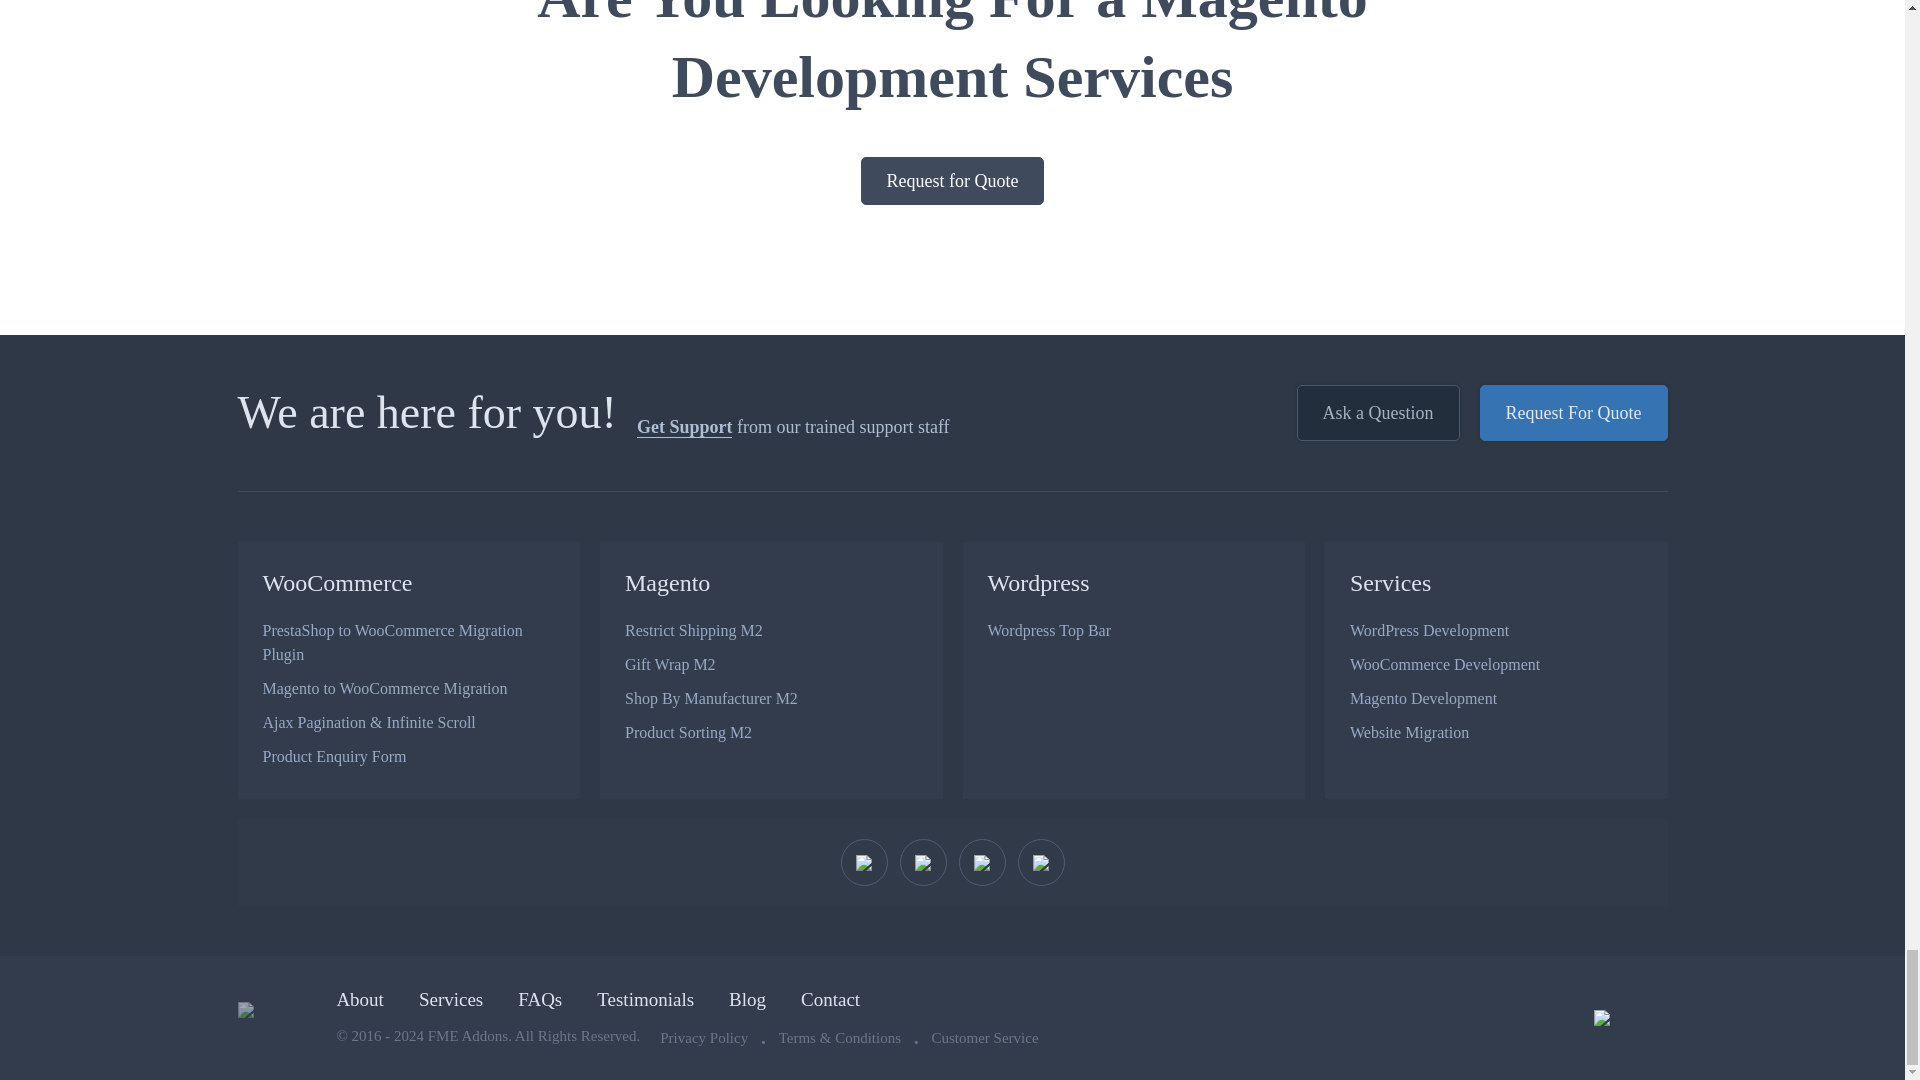 The width and height of the screenshot is (1920, 1080). I want to click on Get Support, so click(685, 427).